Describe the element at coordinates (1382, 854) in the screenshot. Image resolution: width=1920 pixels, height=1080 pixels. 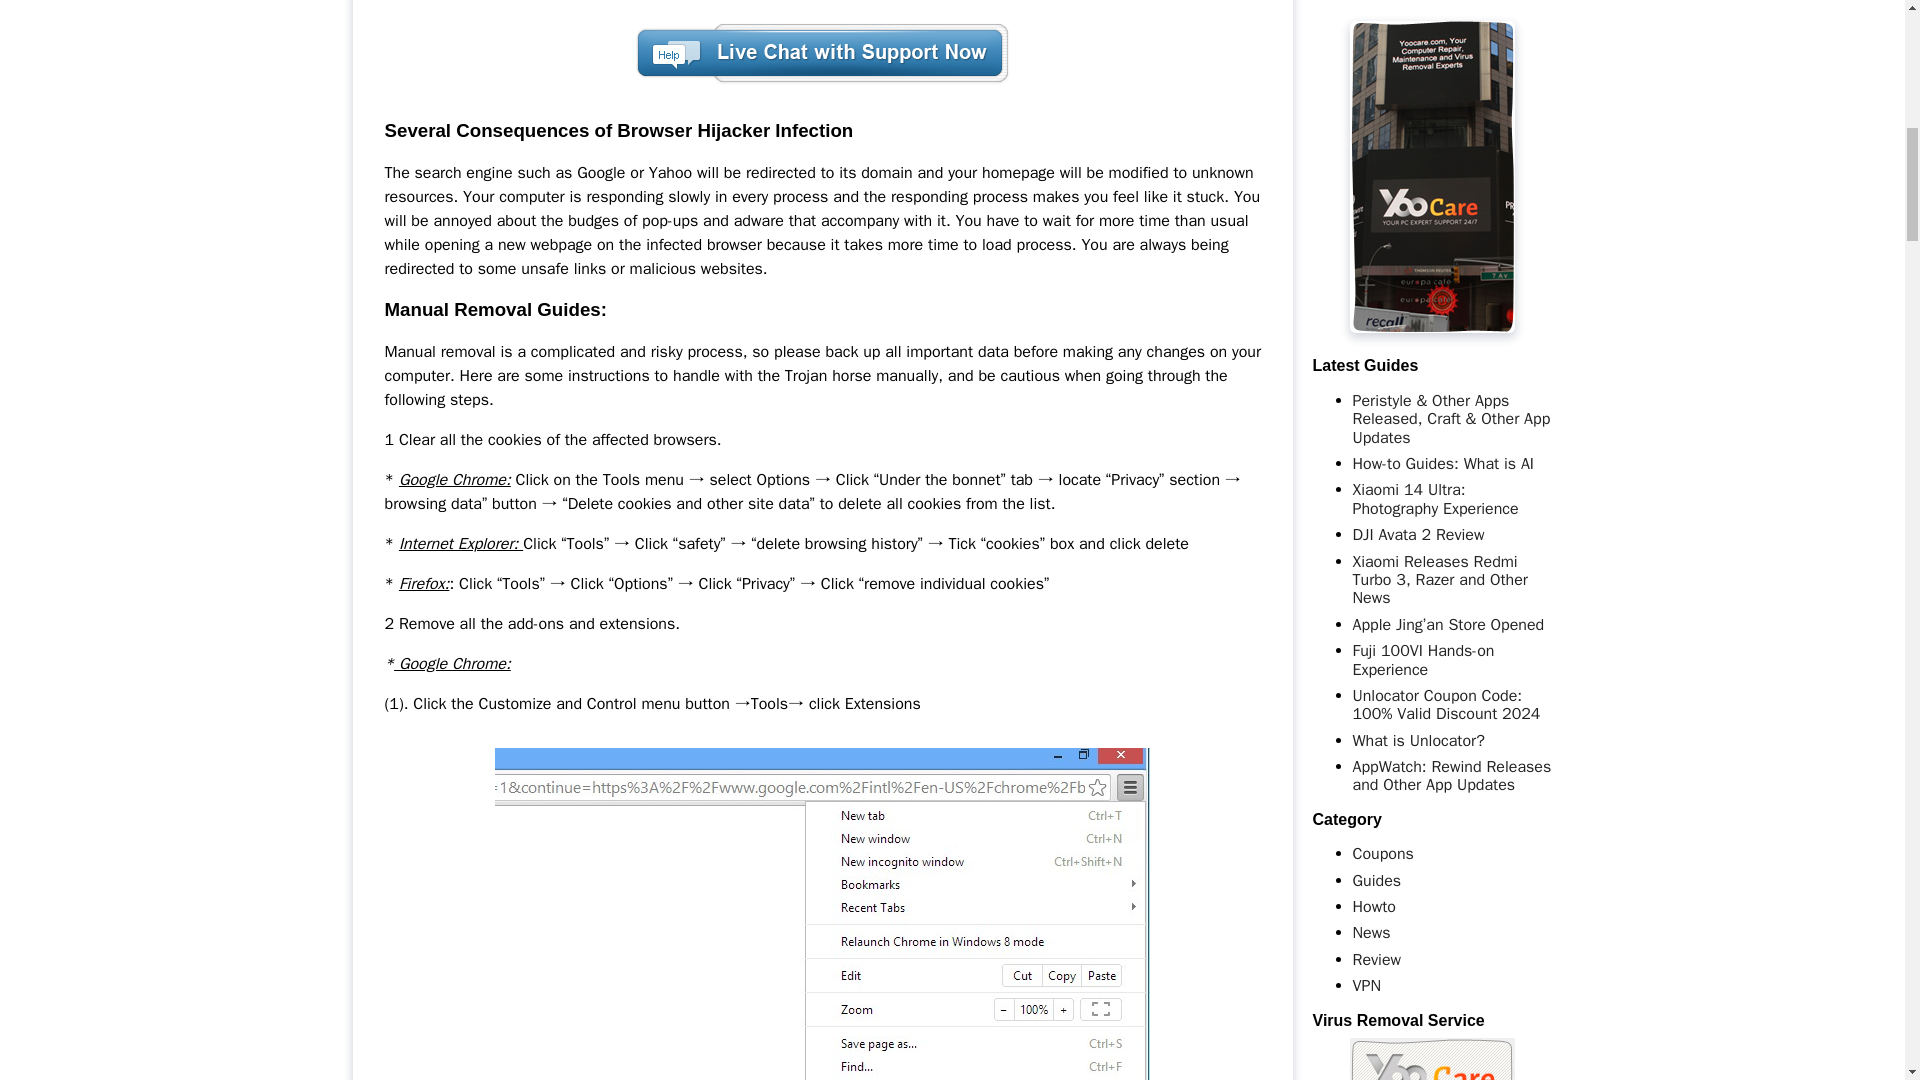
I see `Coupons` at that location.